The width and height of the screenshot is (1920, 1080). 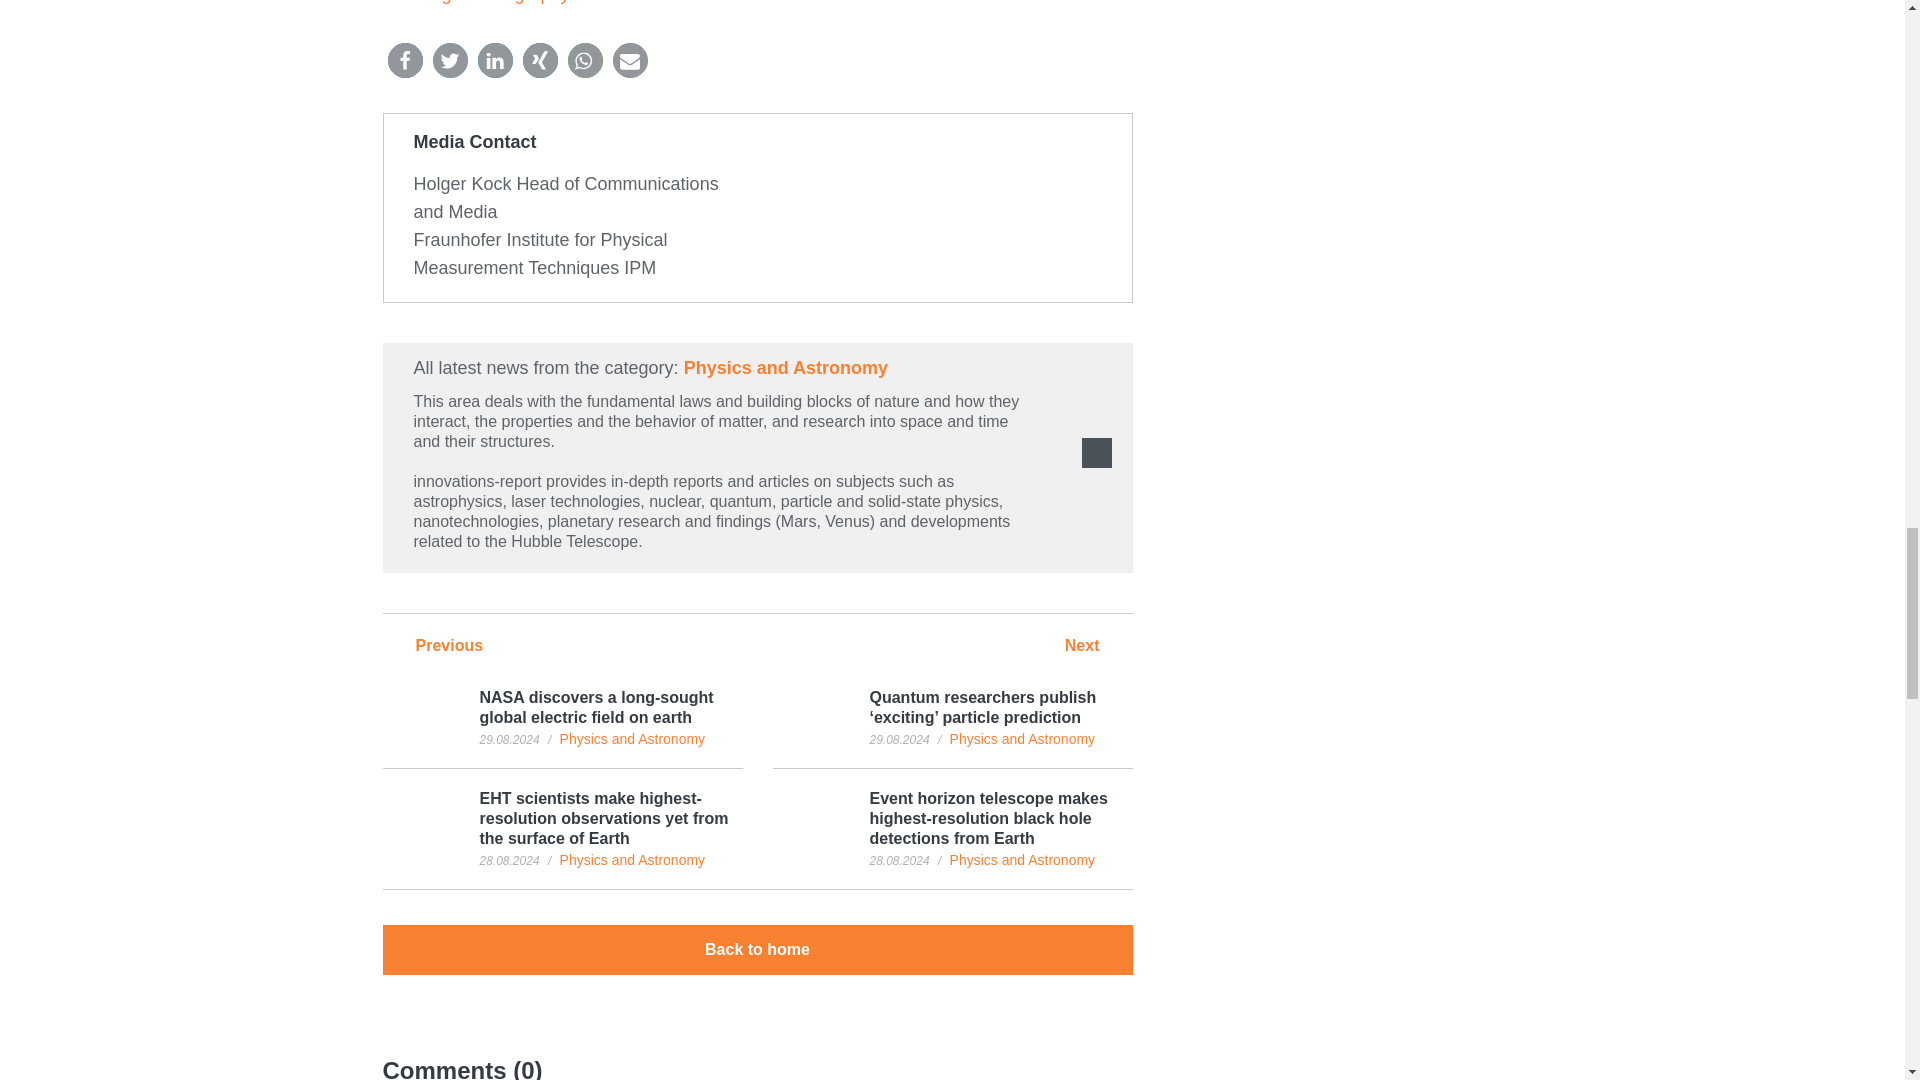 What do you see at coordinates (449, 60) in the screenshot?
I see `Share on Twitter` at bounding box center [449, 60].